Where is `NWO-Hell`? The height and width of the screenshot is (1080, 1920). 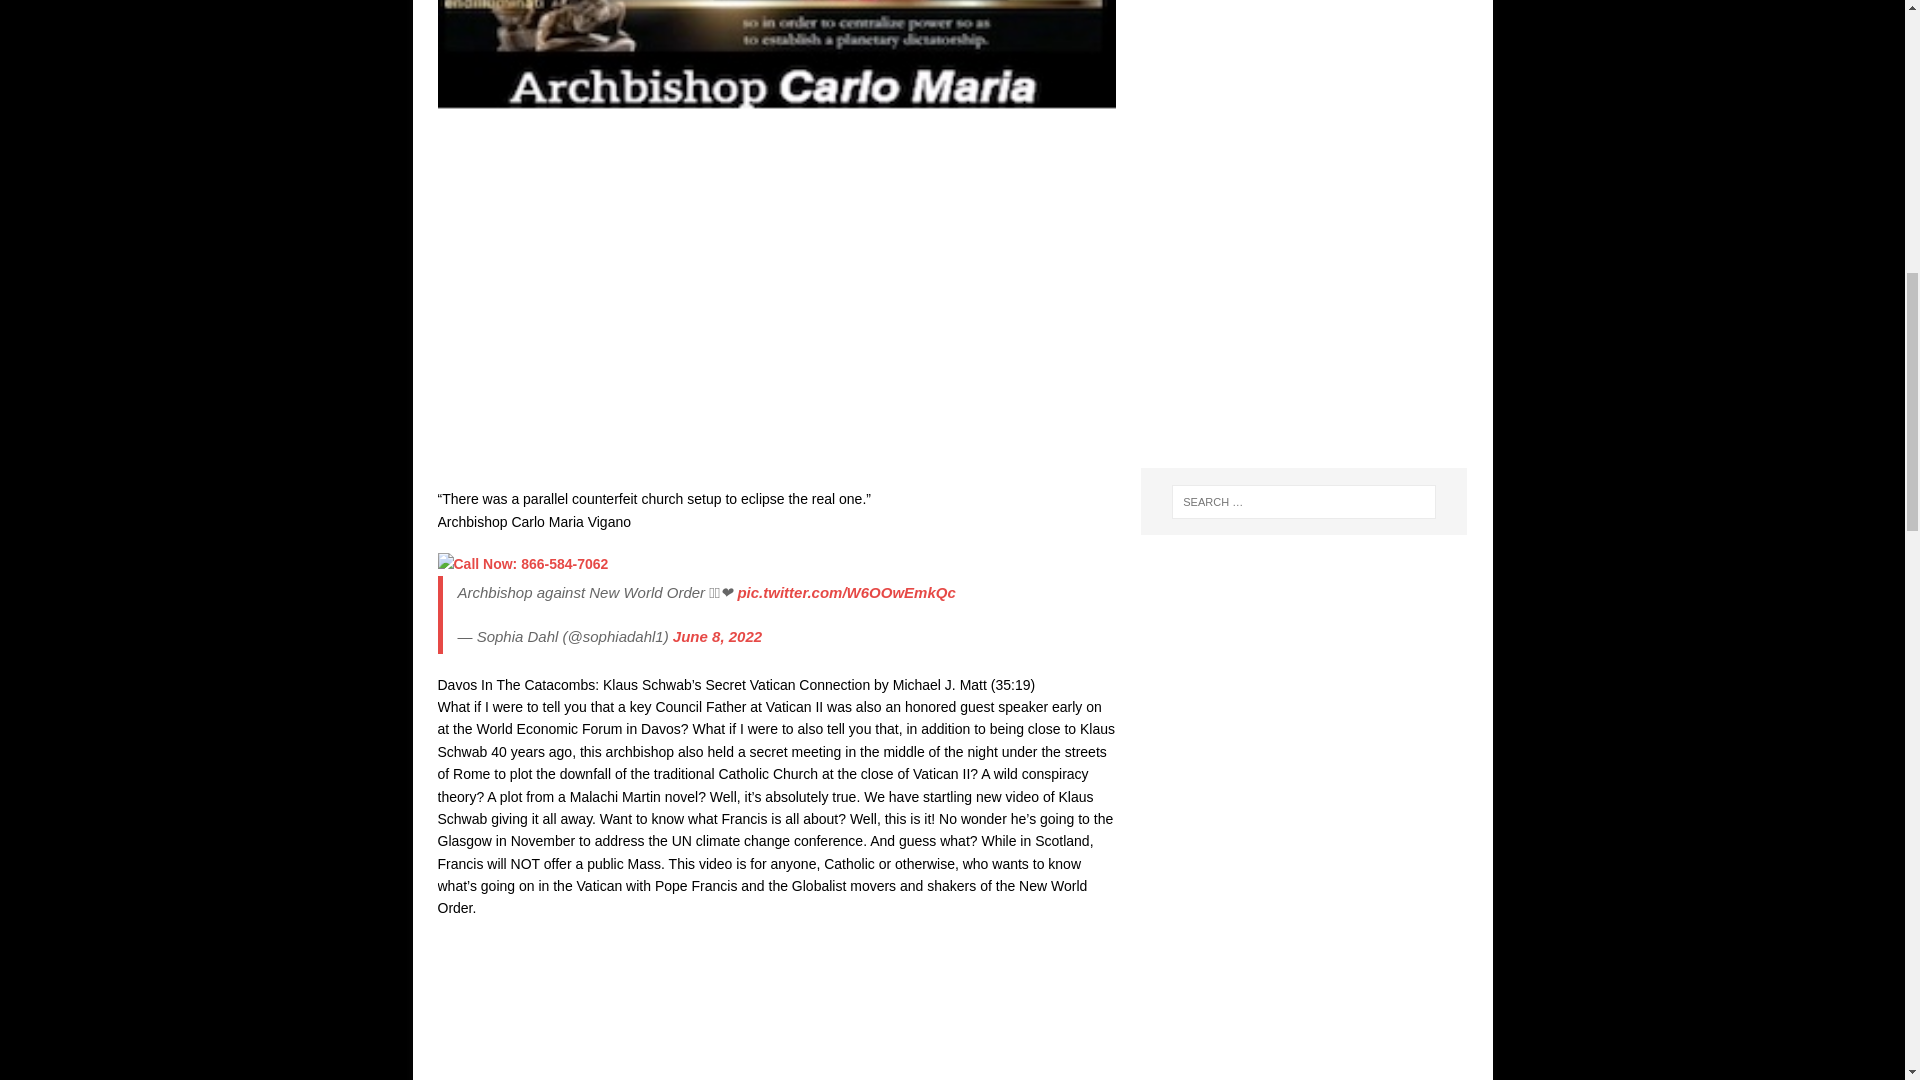
NWO-Hell is located at coordinates (776, 106).